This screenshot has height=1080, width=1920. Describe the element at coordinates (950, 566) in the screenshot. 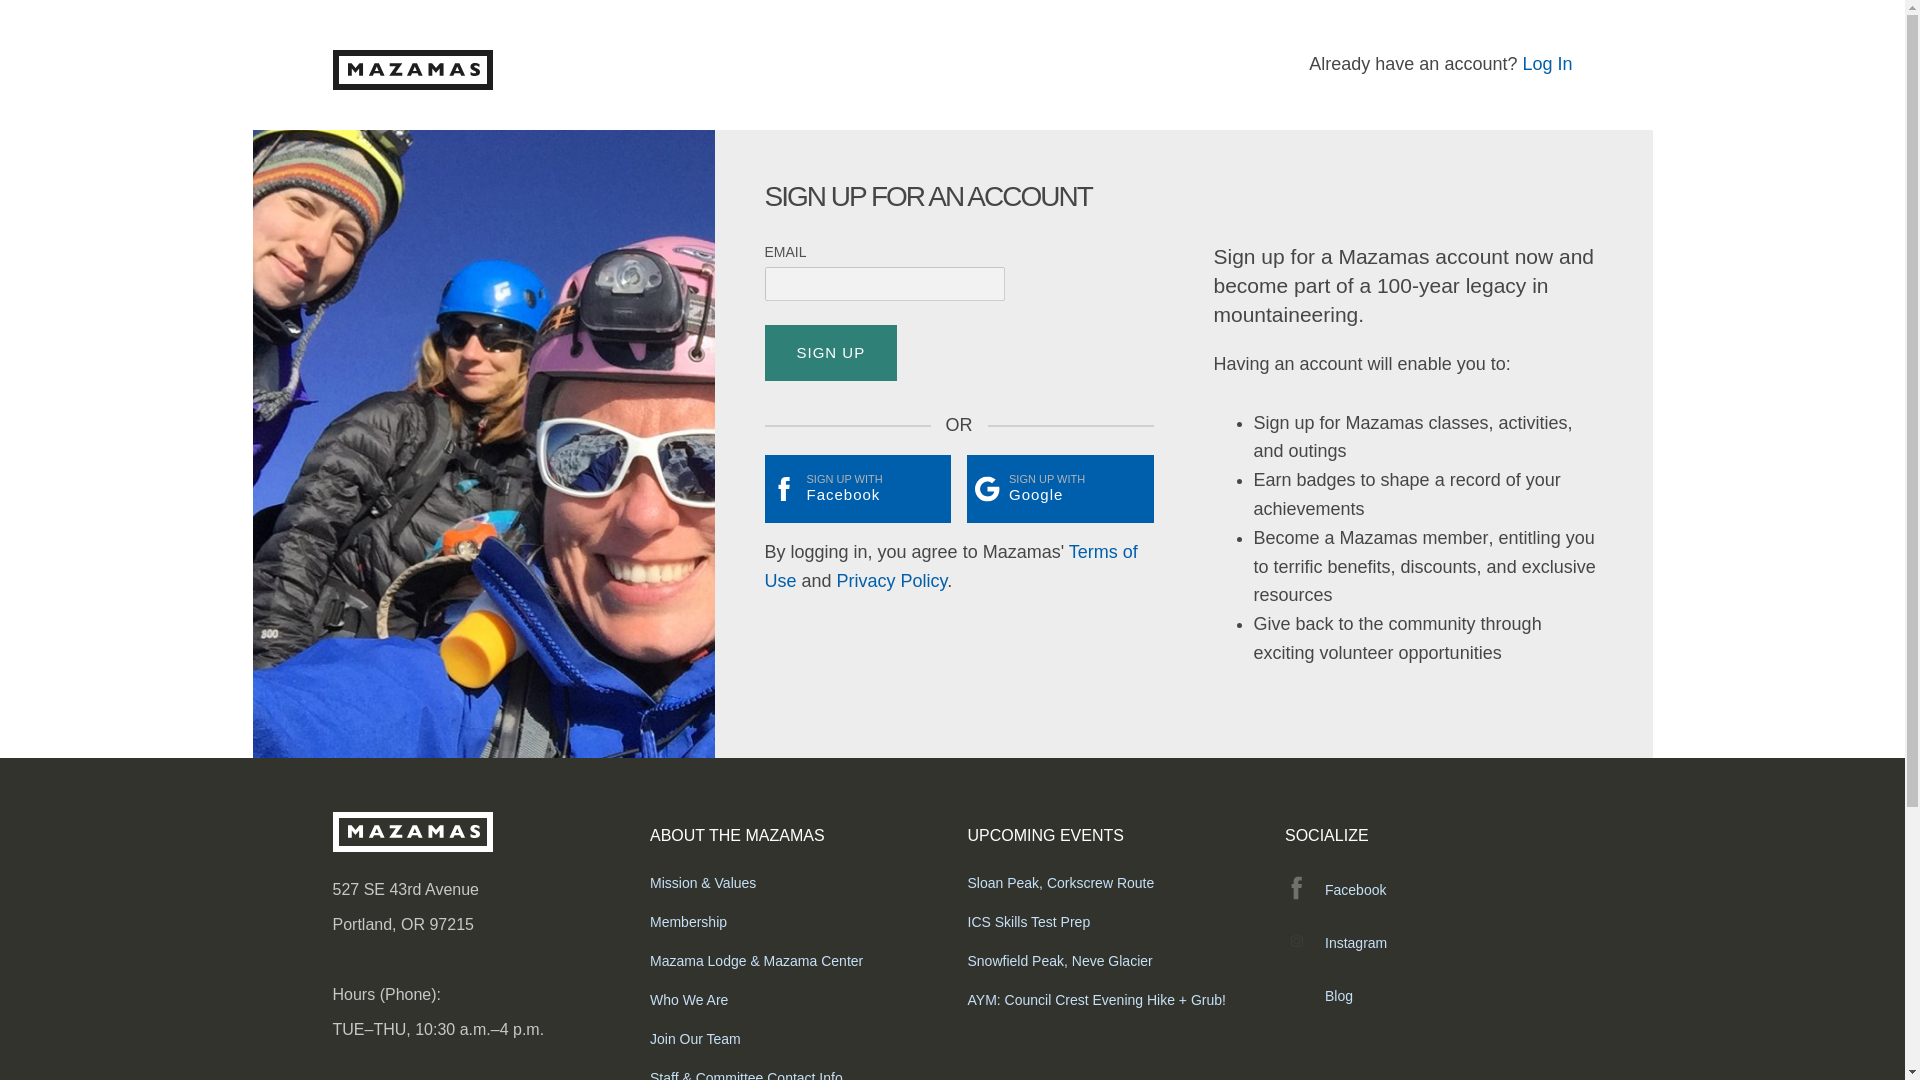

I see `Terms of Use` at that location.